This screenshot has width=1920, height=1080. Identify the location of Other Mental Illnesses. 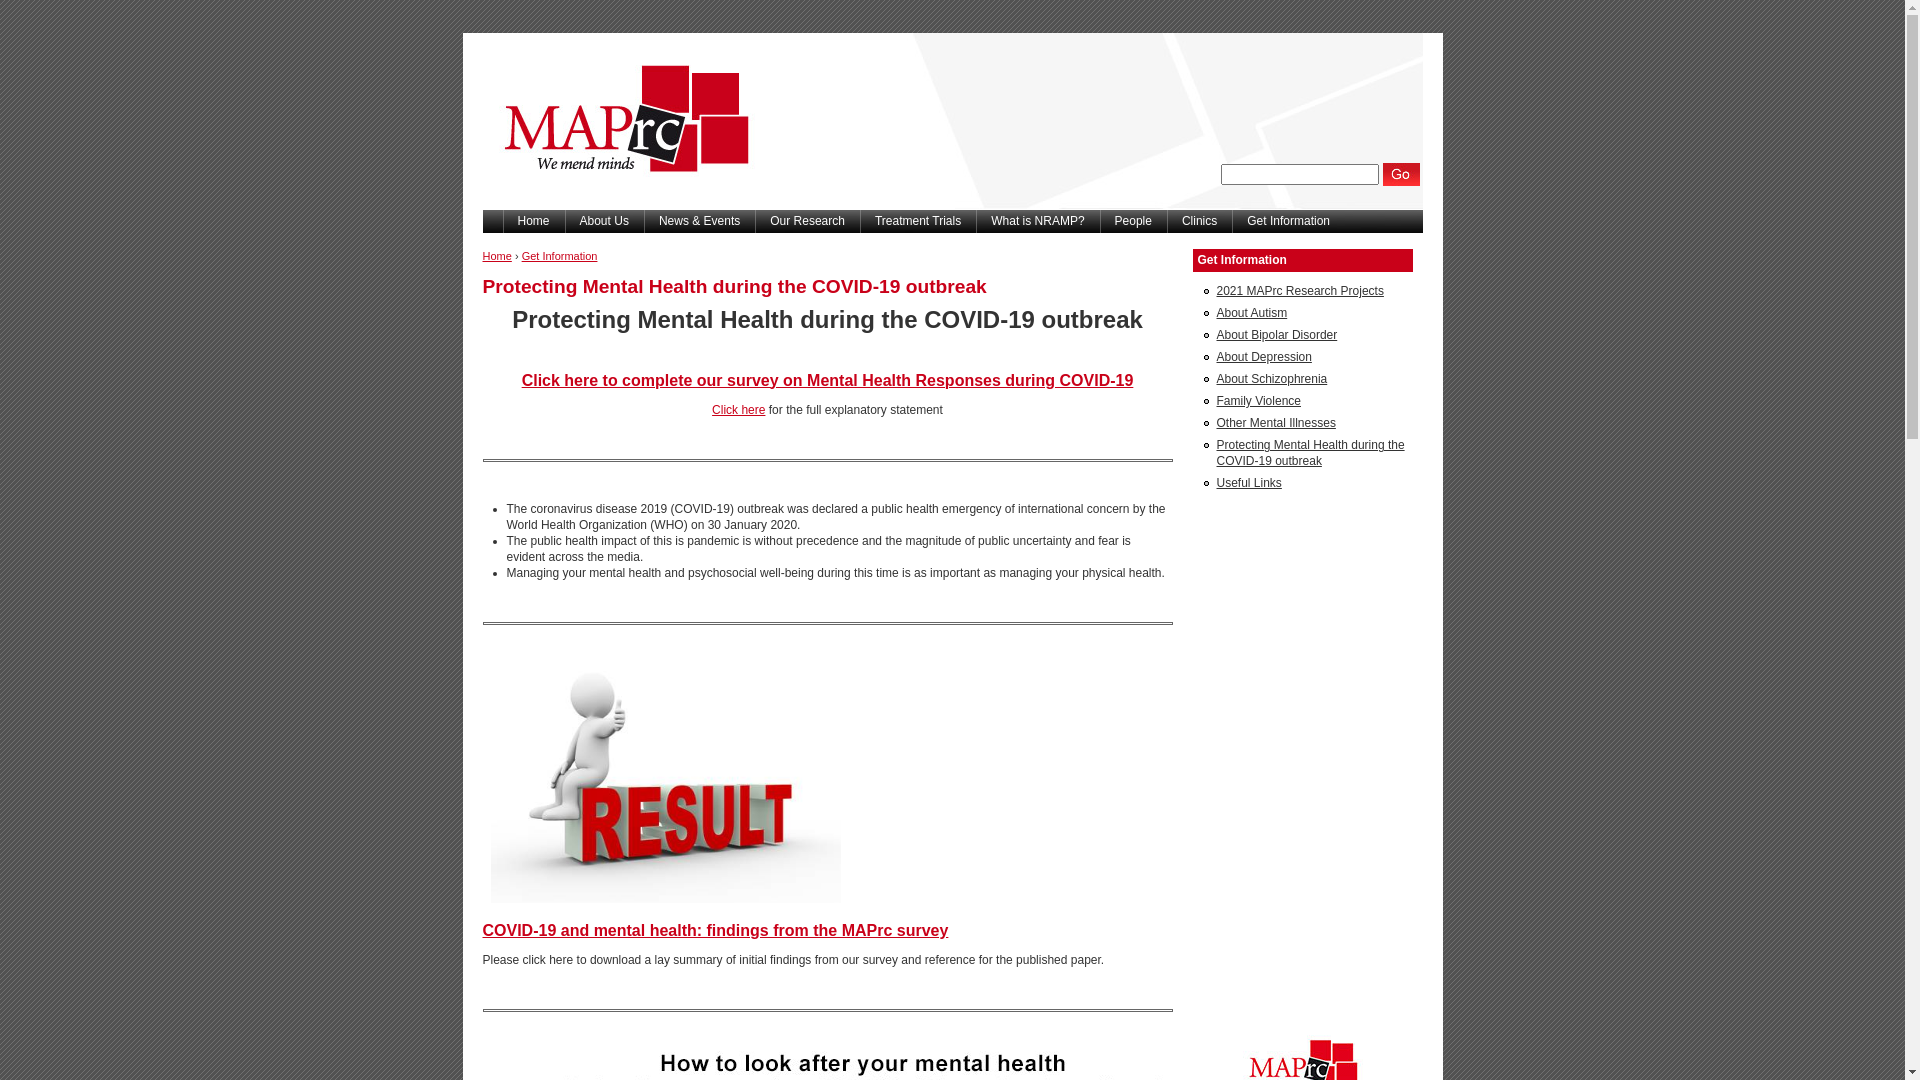
(1276, 423).